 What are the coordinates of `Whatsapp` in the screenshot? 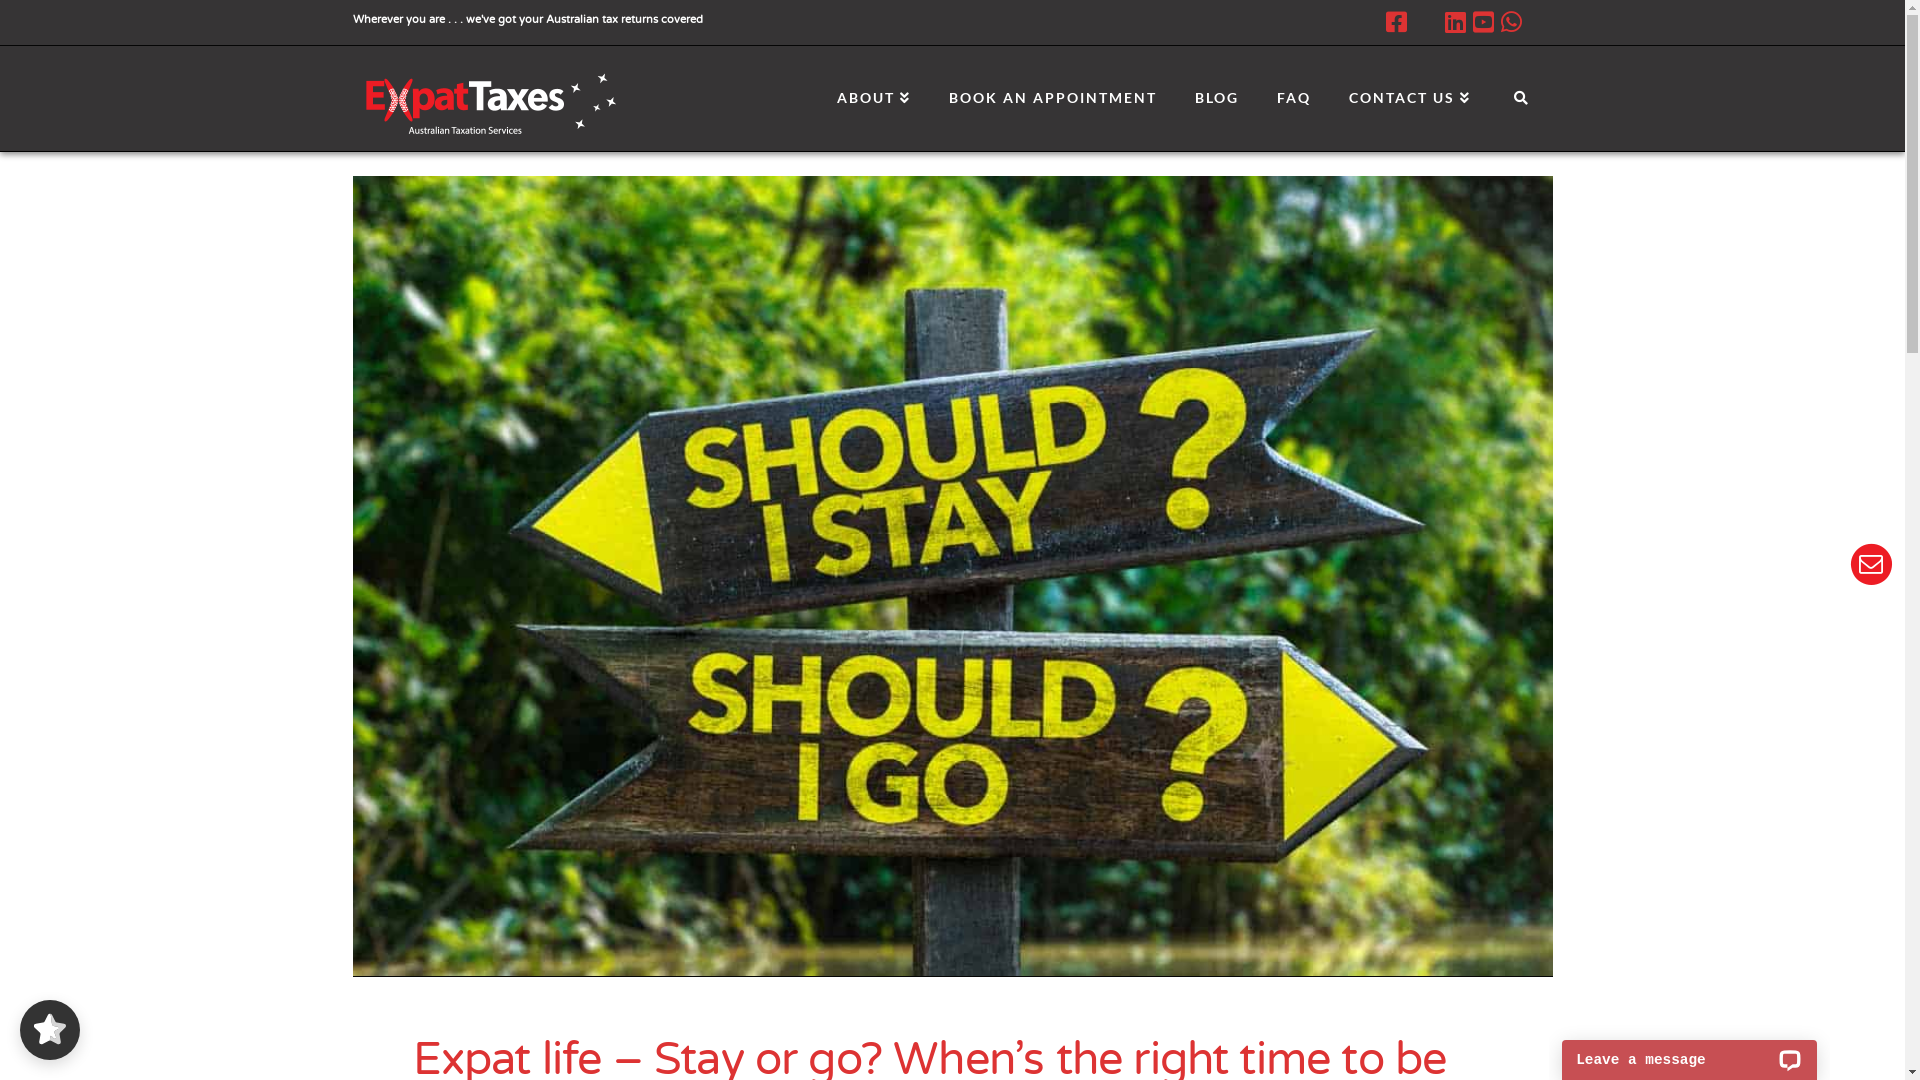 It's located at (1510, 22).